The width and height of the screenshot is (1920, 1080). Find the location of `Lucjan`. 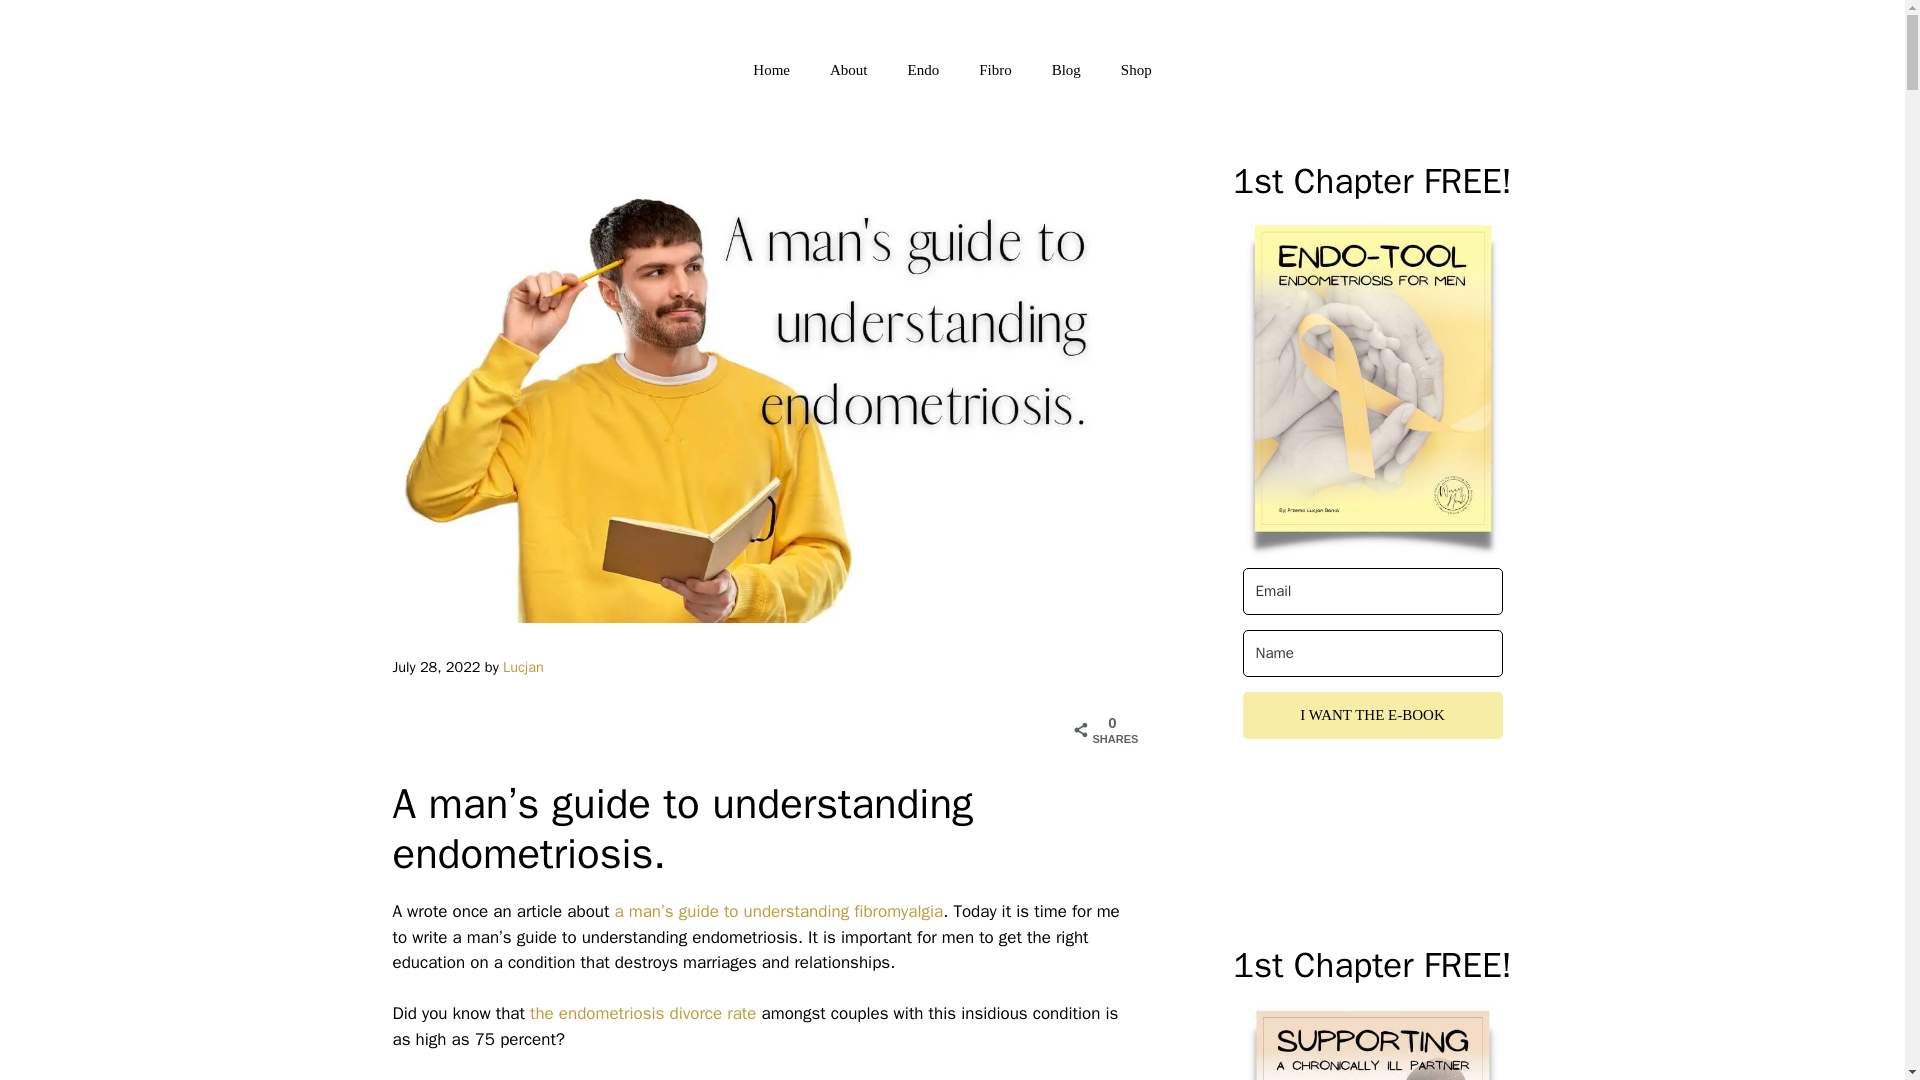

Lucjan is located at coordinates (523, 666).